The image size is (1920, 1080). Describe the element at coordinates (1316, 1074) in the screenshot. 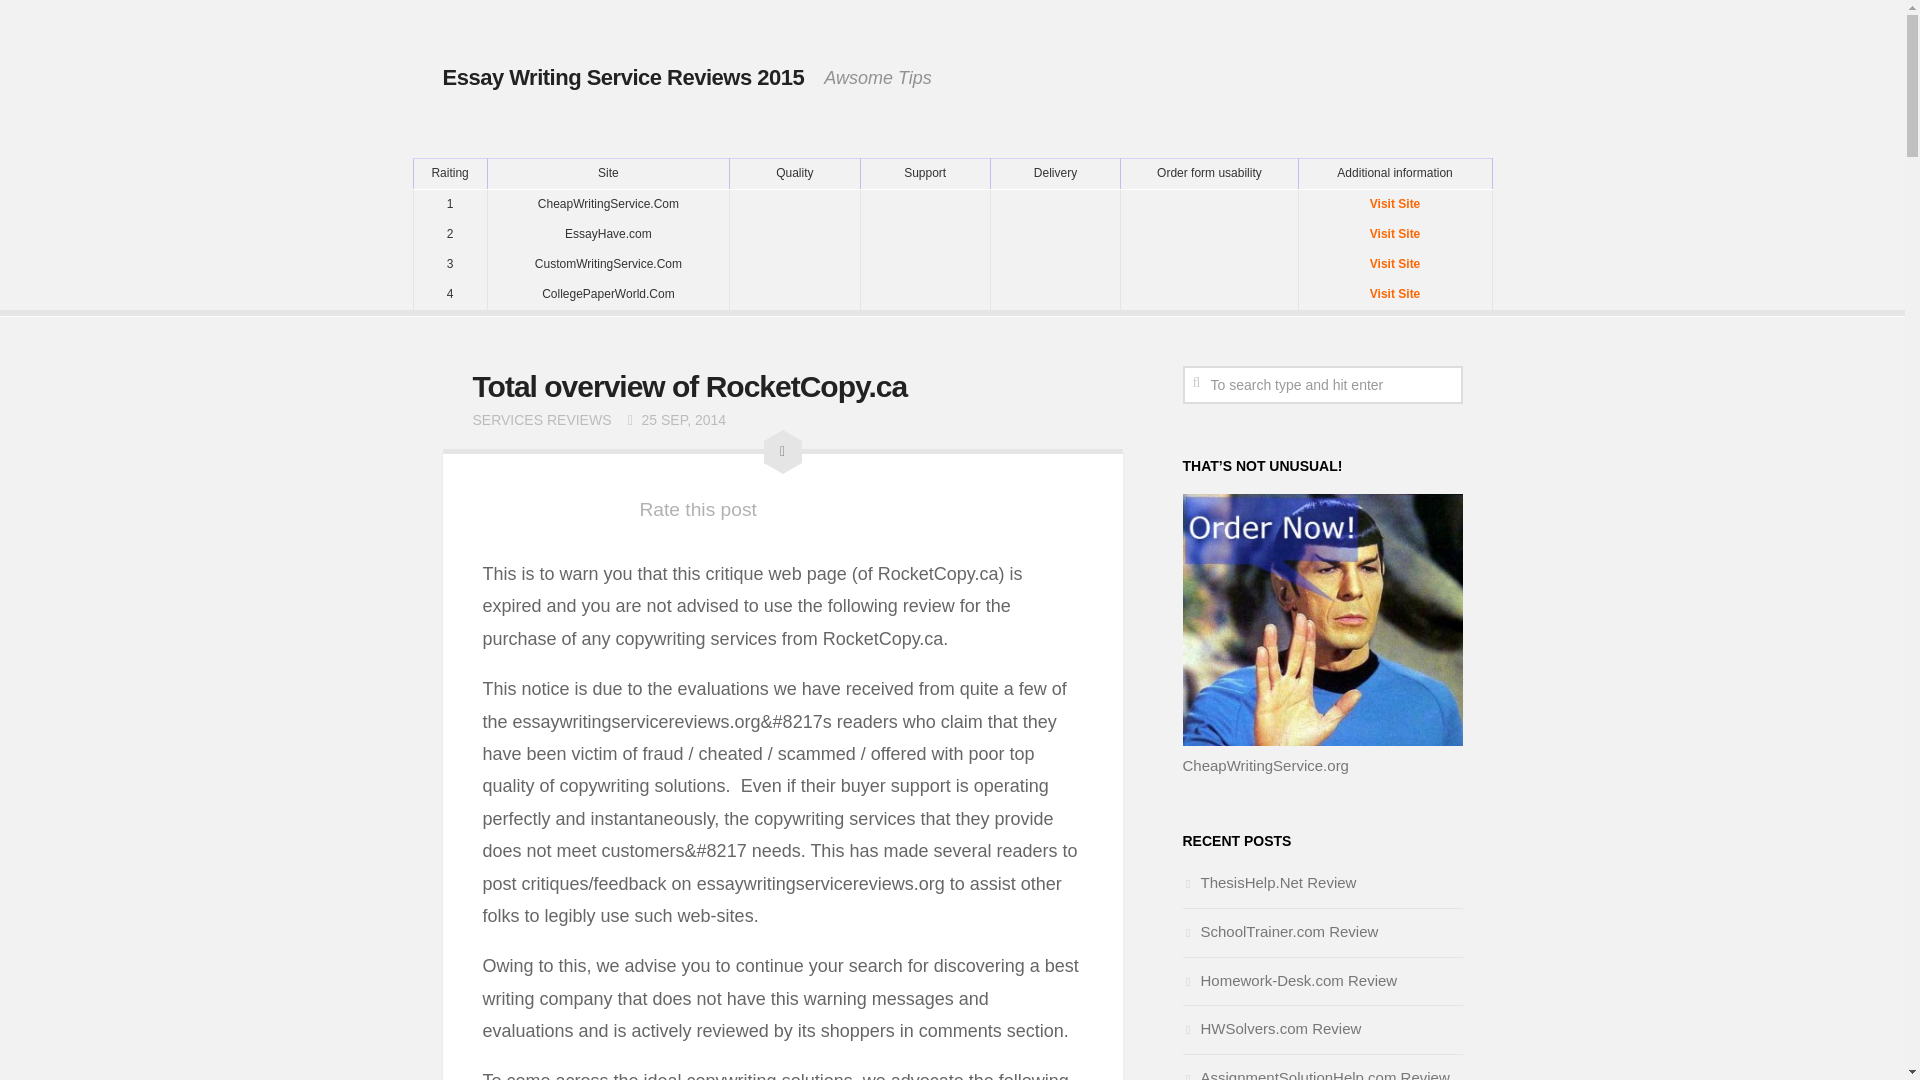

I see `AssignmentSolutionHelp.com Review` at that location.